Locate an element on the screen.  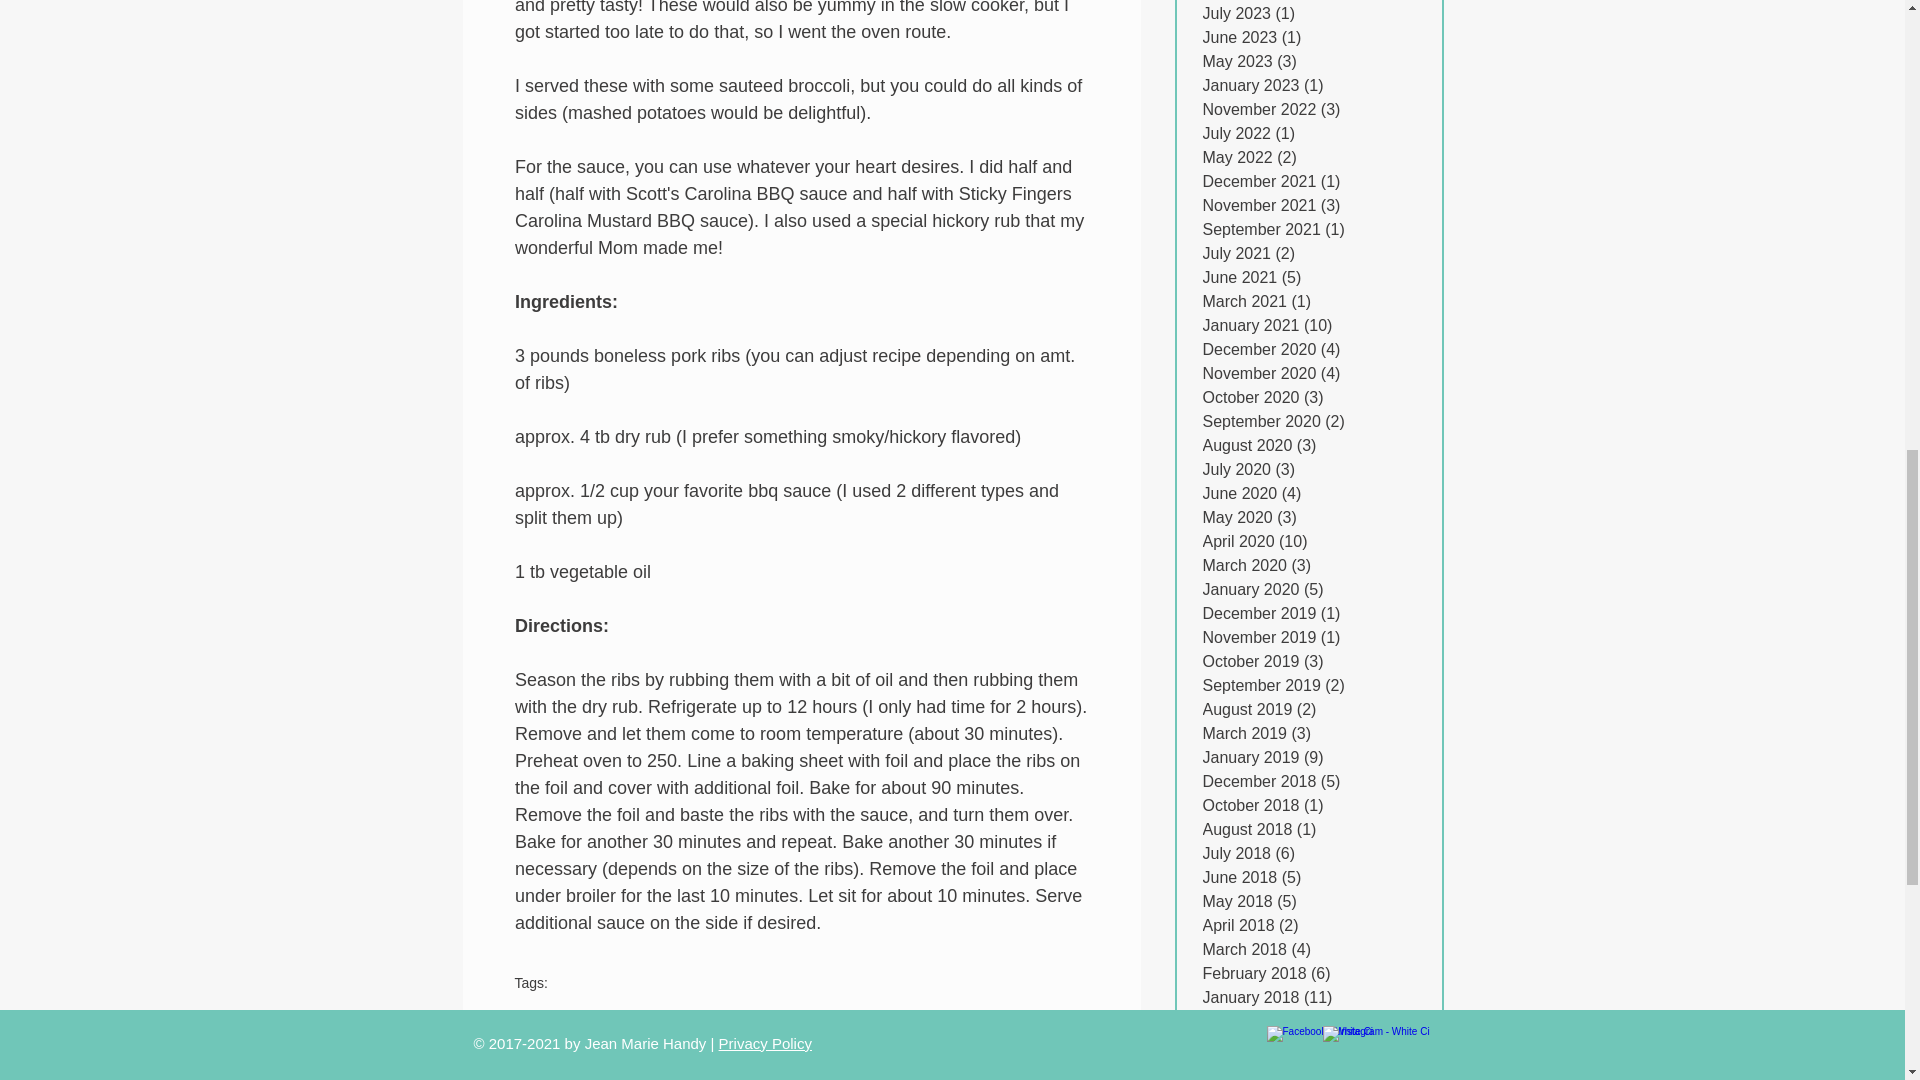
BBQ is located at coordinates (530, 1024).